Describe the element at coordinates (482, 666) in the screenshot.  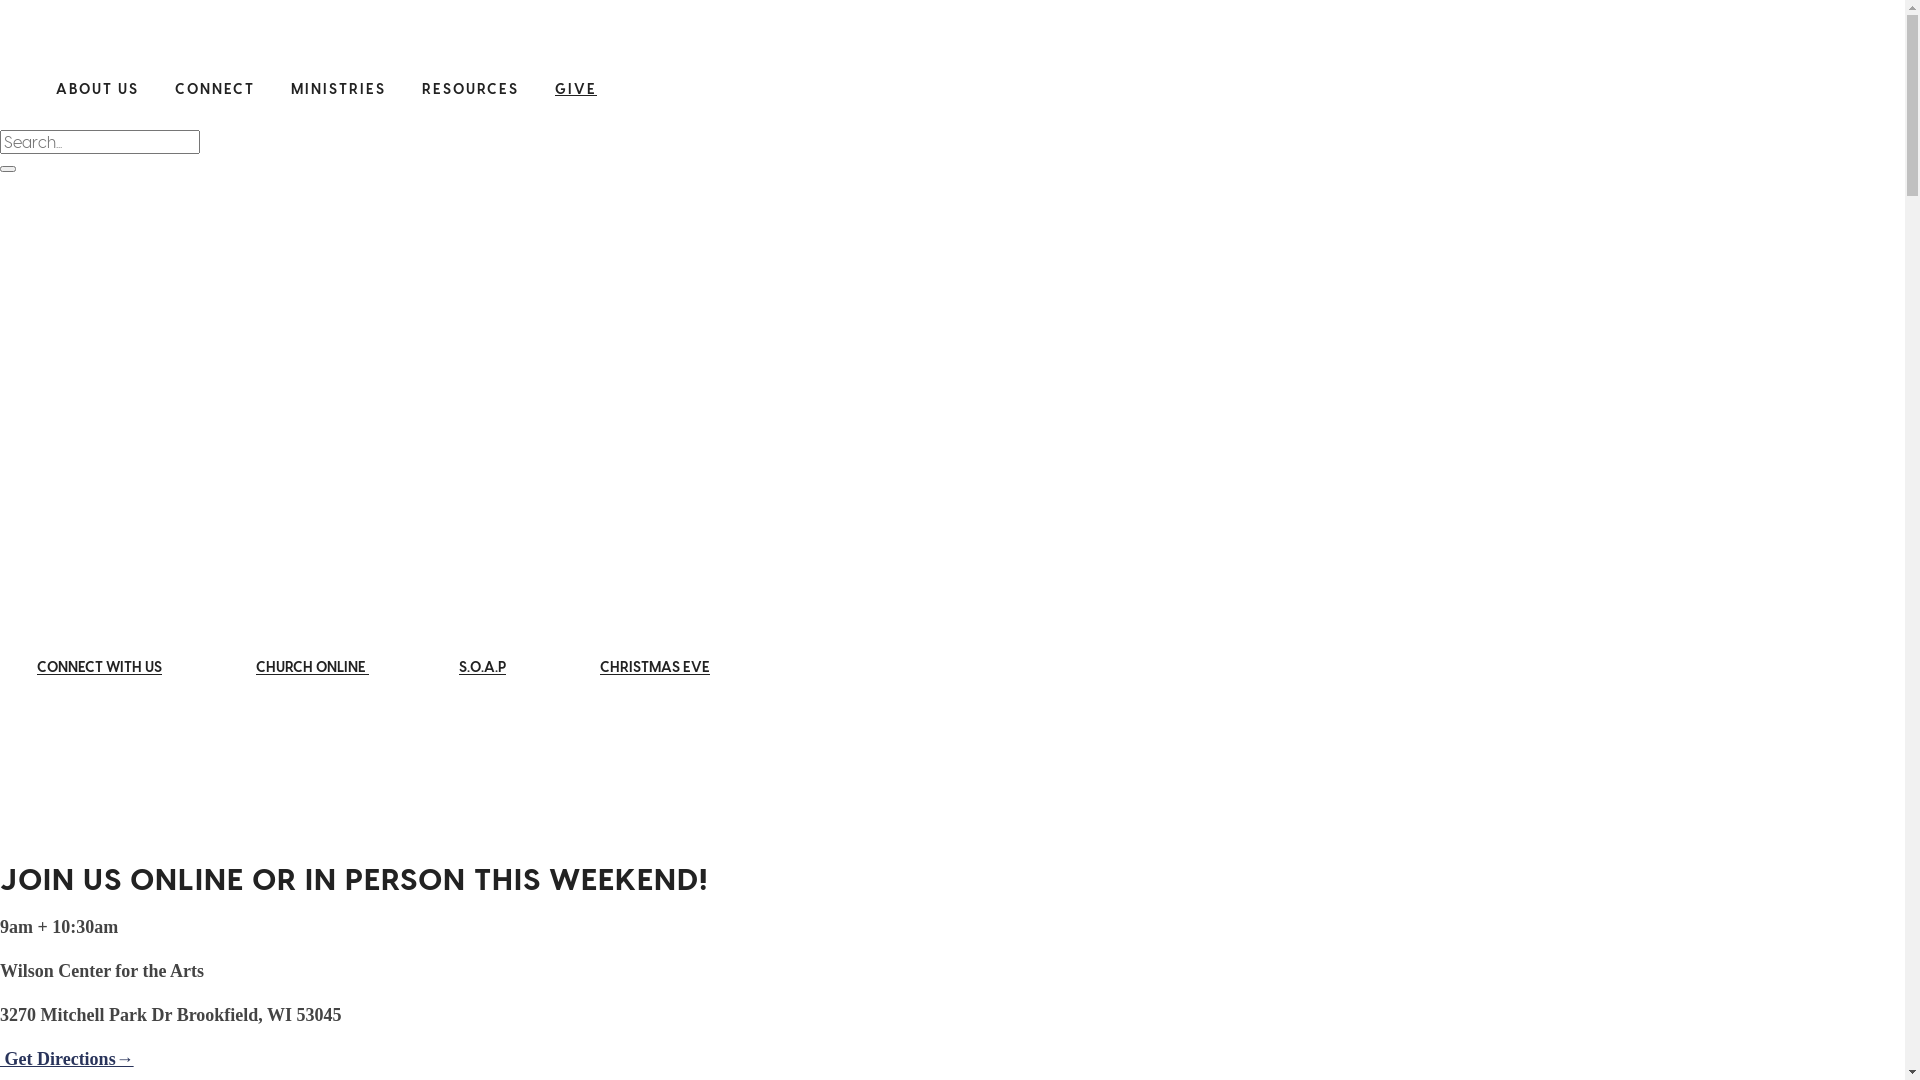
I see `S.O.A.P` at that location.